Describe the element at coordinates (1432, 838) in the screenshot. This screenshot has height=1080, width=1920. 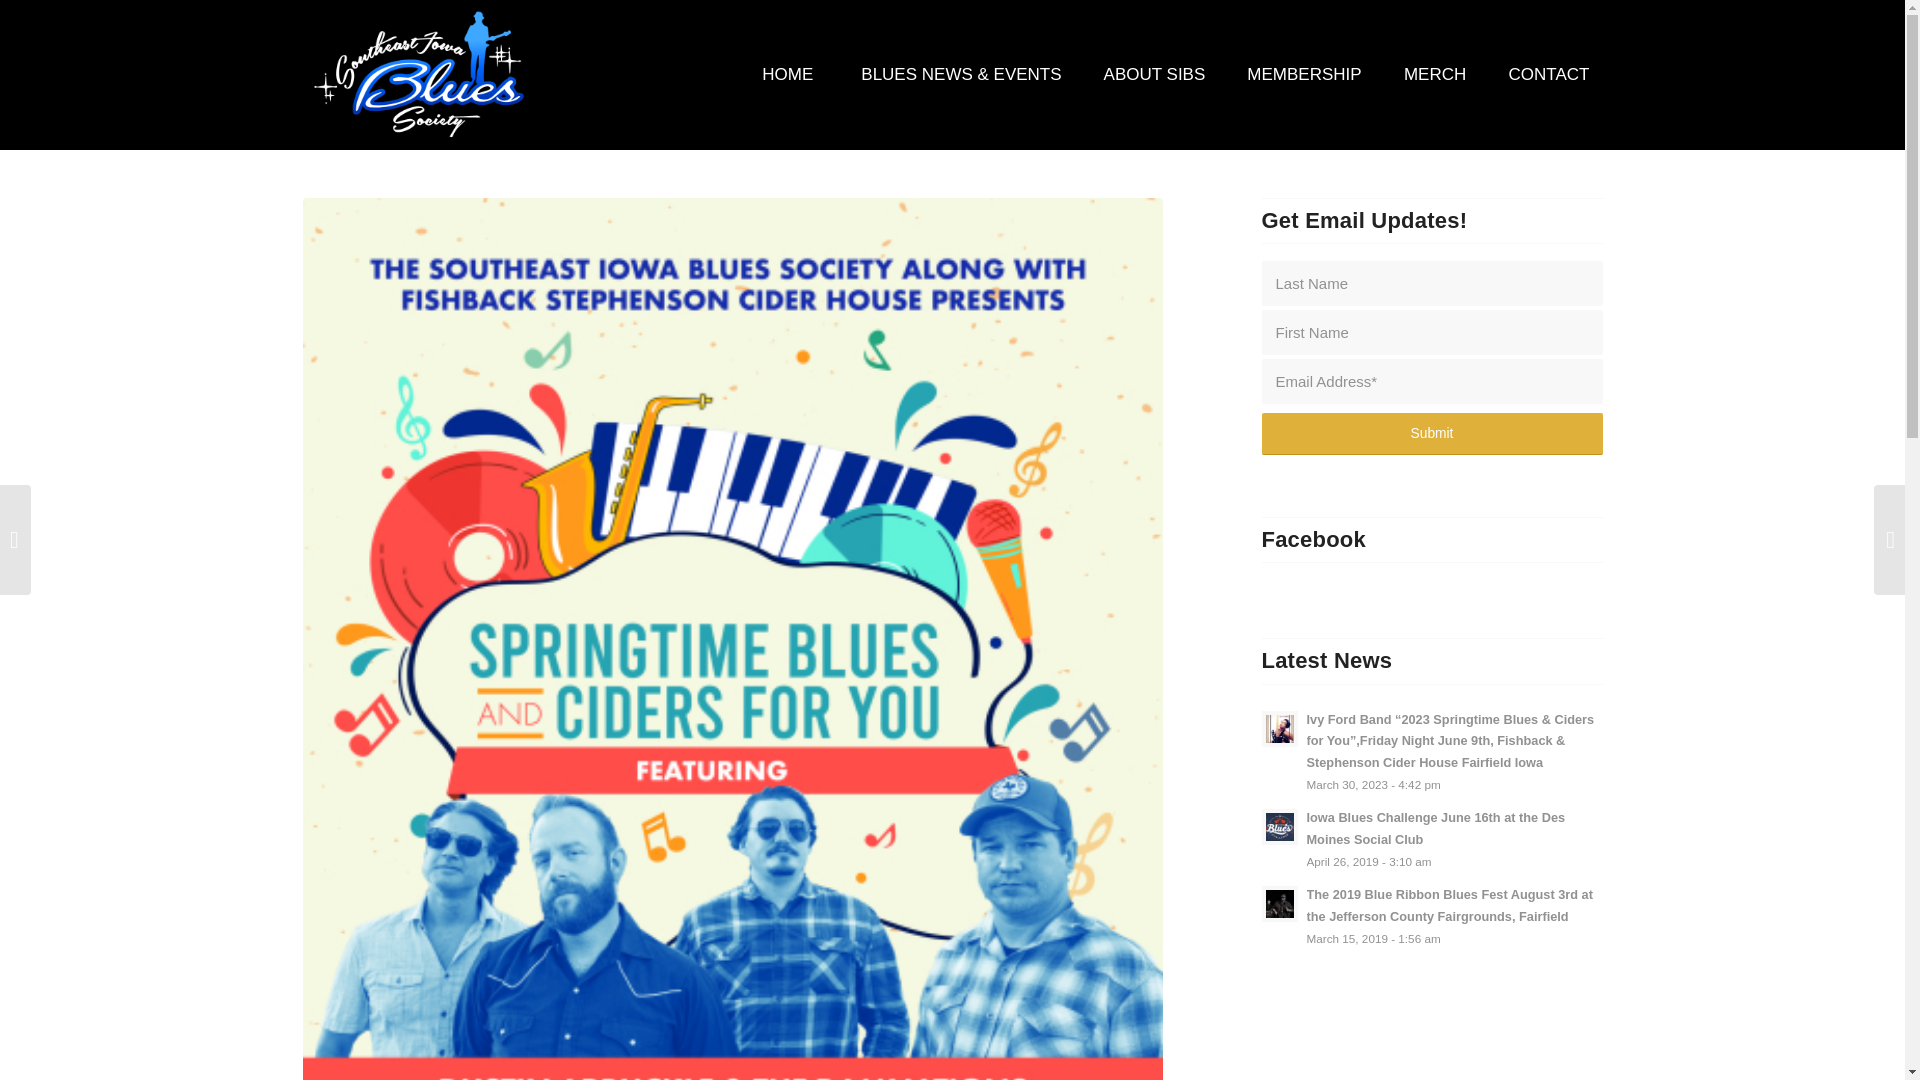
I see `Iowa Blues Challenge June 16th at the Des Moines Social Club` at that location.